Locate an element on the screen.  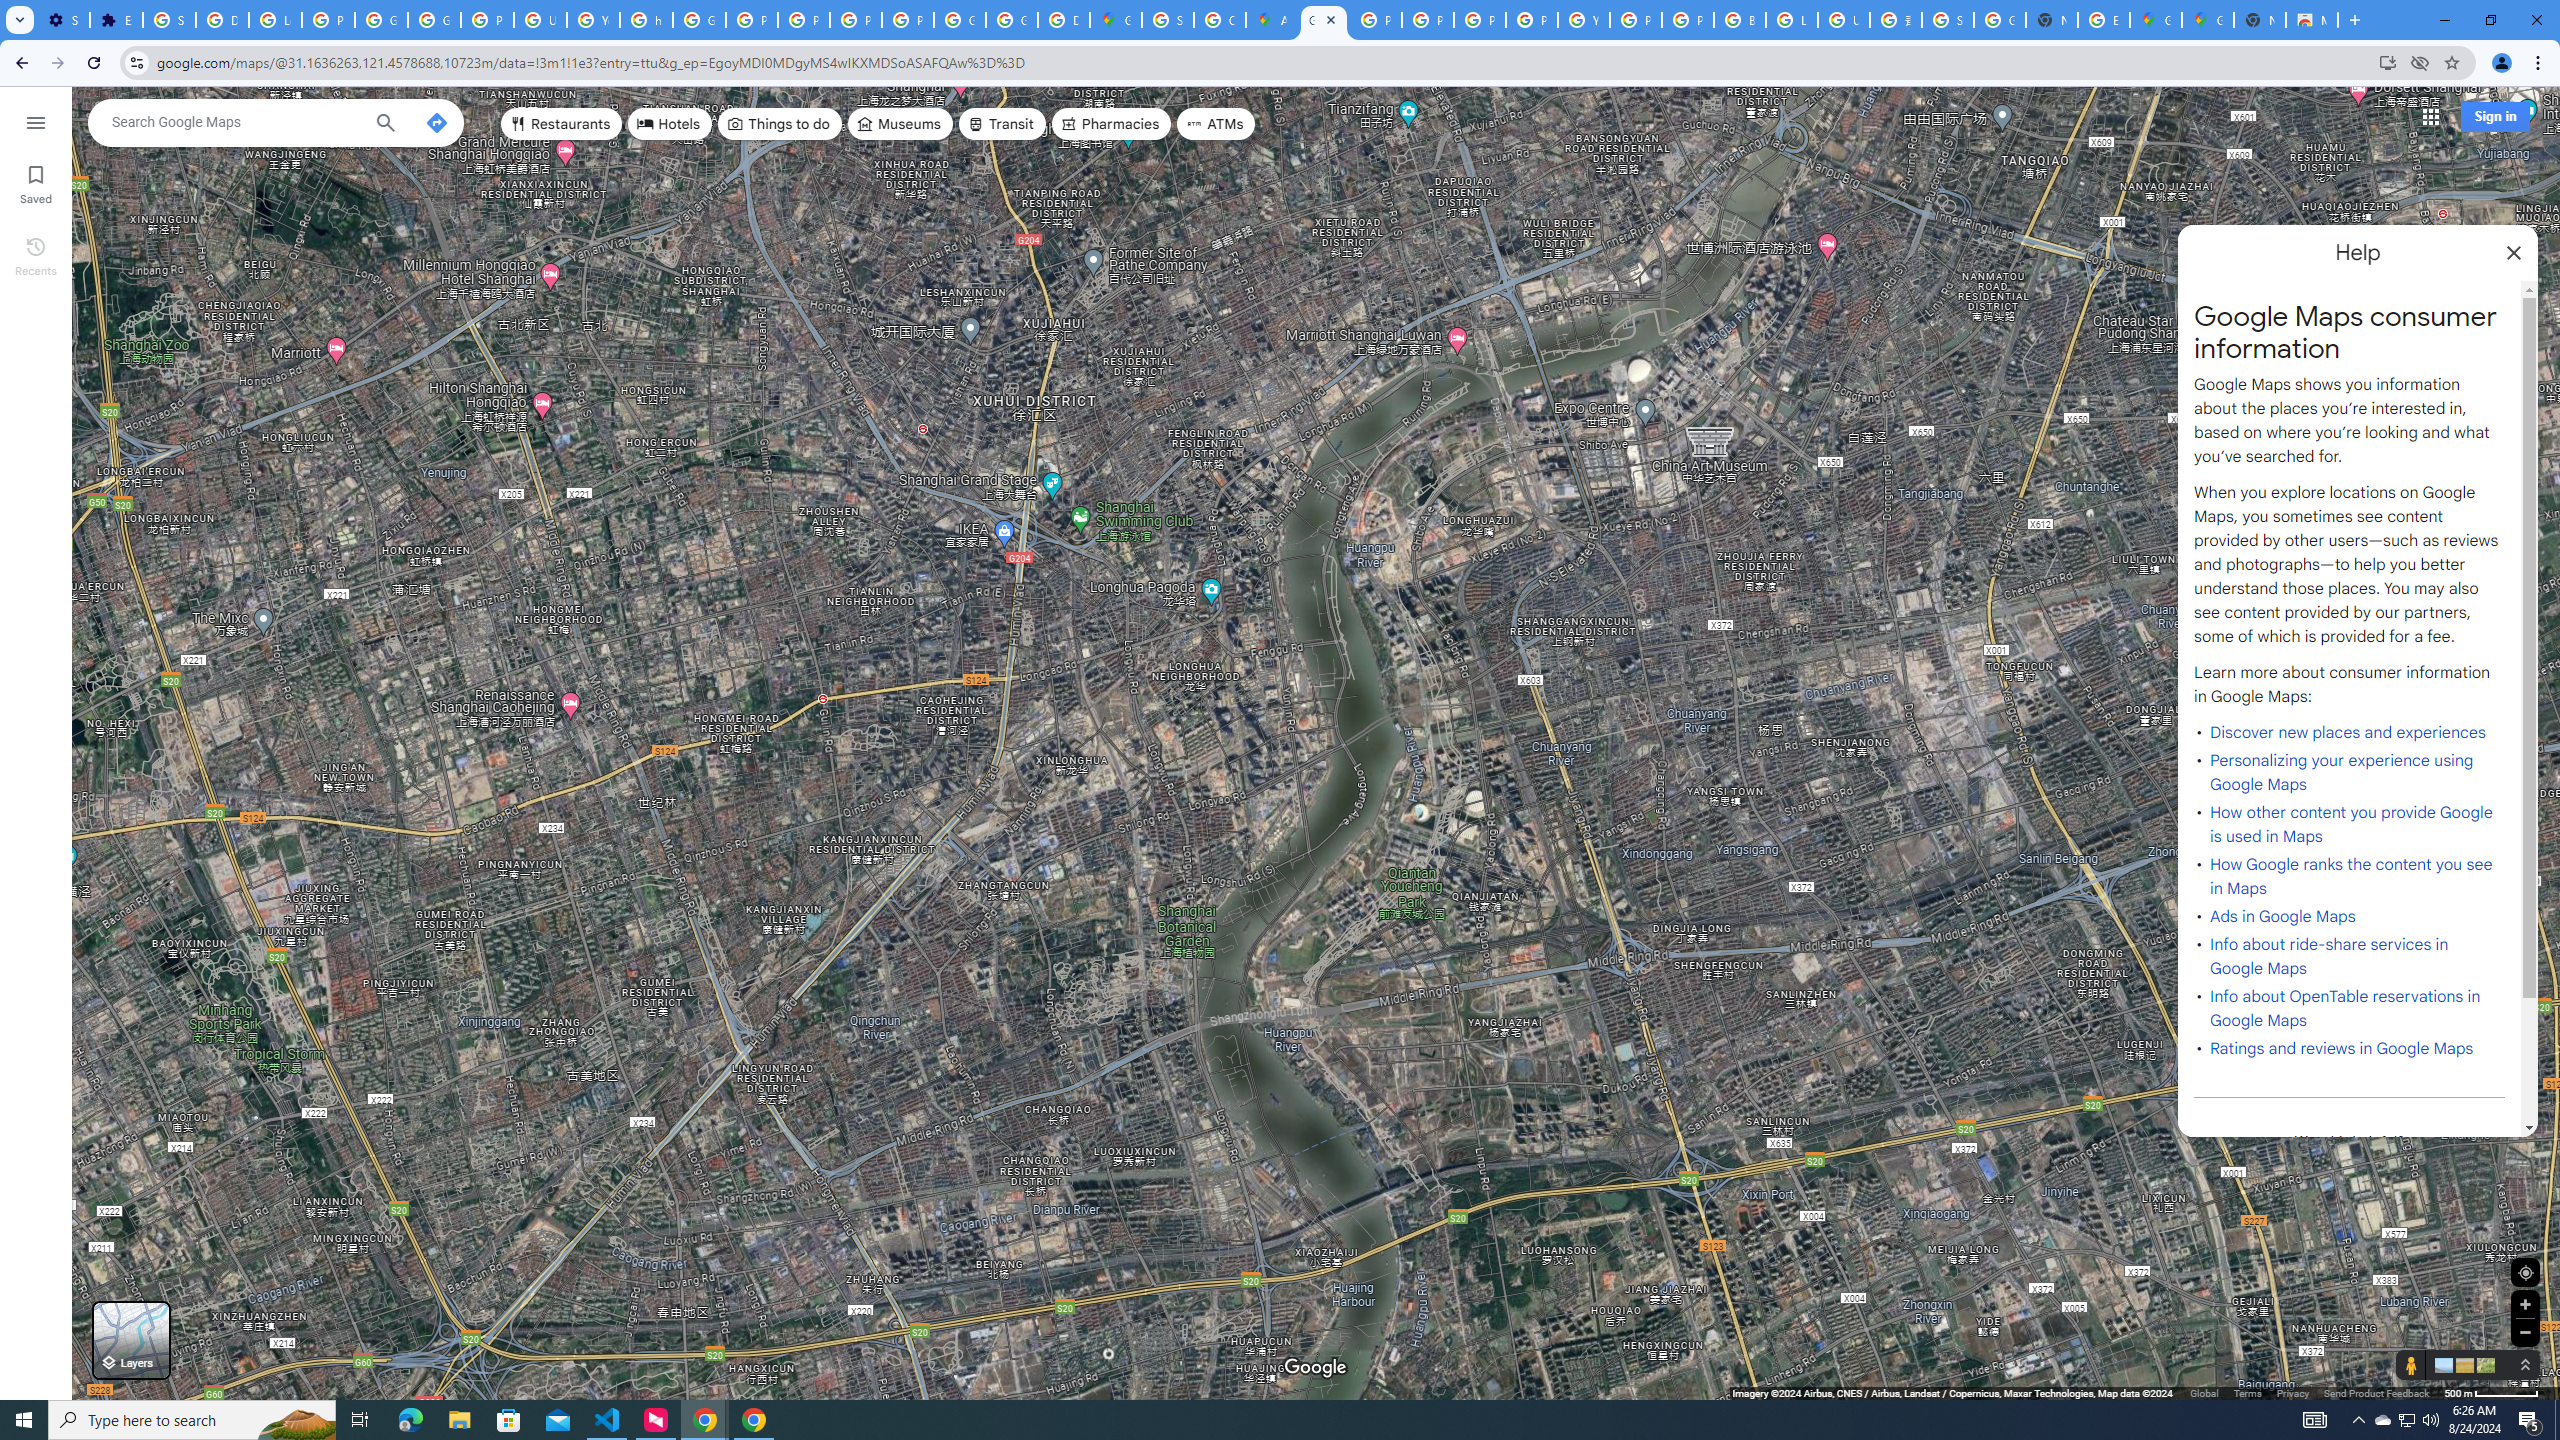
Delete photos & videos - Computer - Google Photos Help is located at coordinates (222, 20).